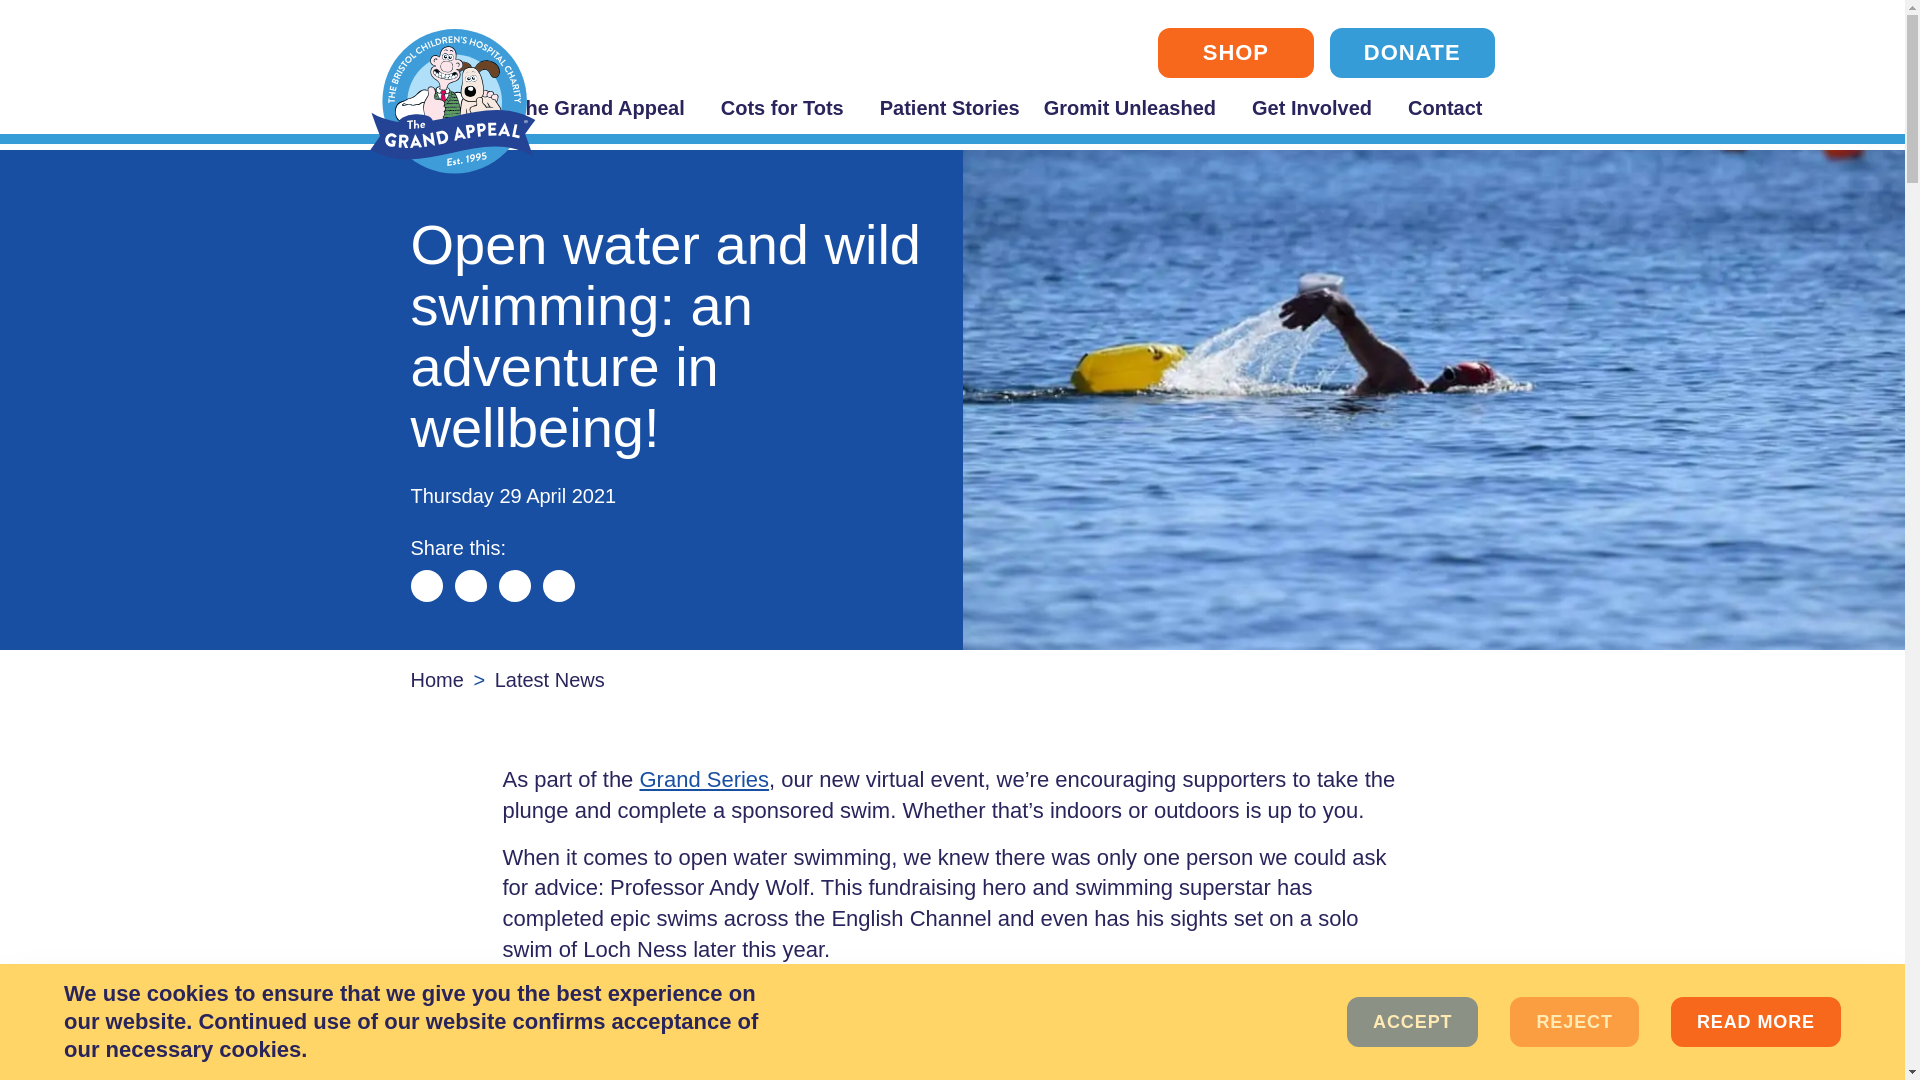  What do you see at coordinates (1318, 108) in the screenshot?
I see `Get Involved` at bounding box center [1318, 108].